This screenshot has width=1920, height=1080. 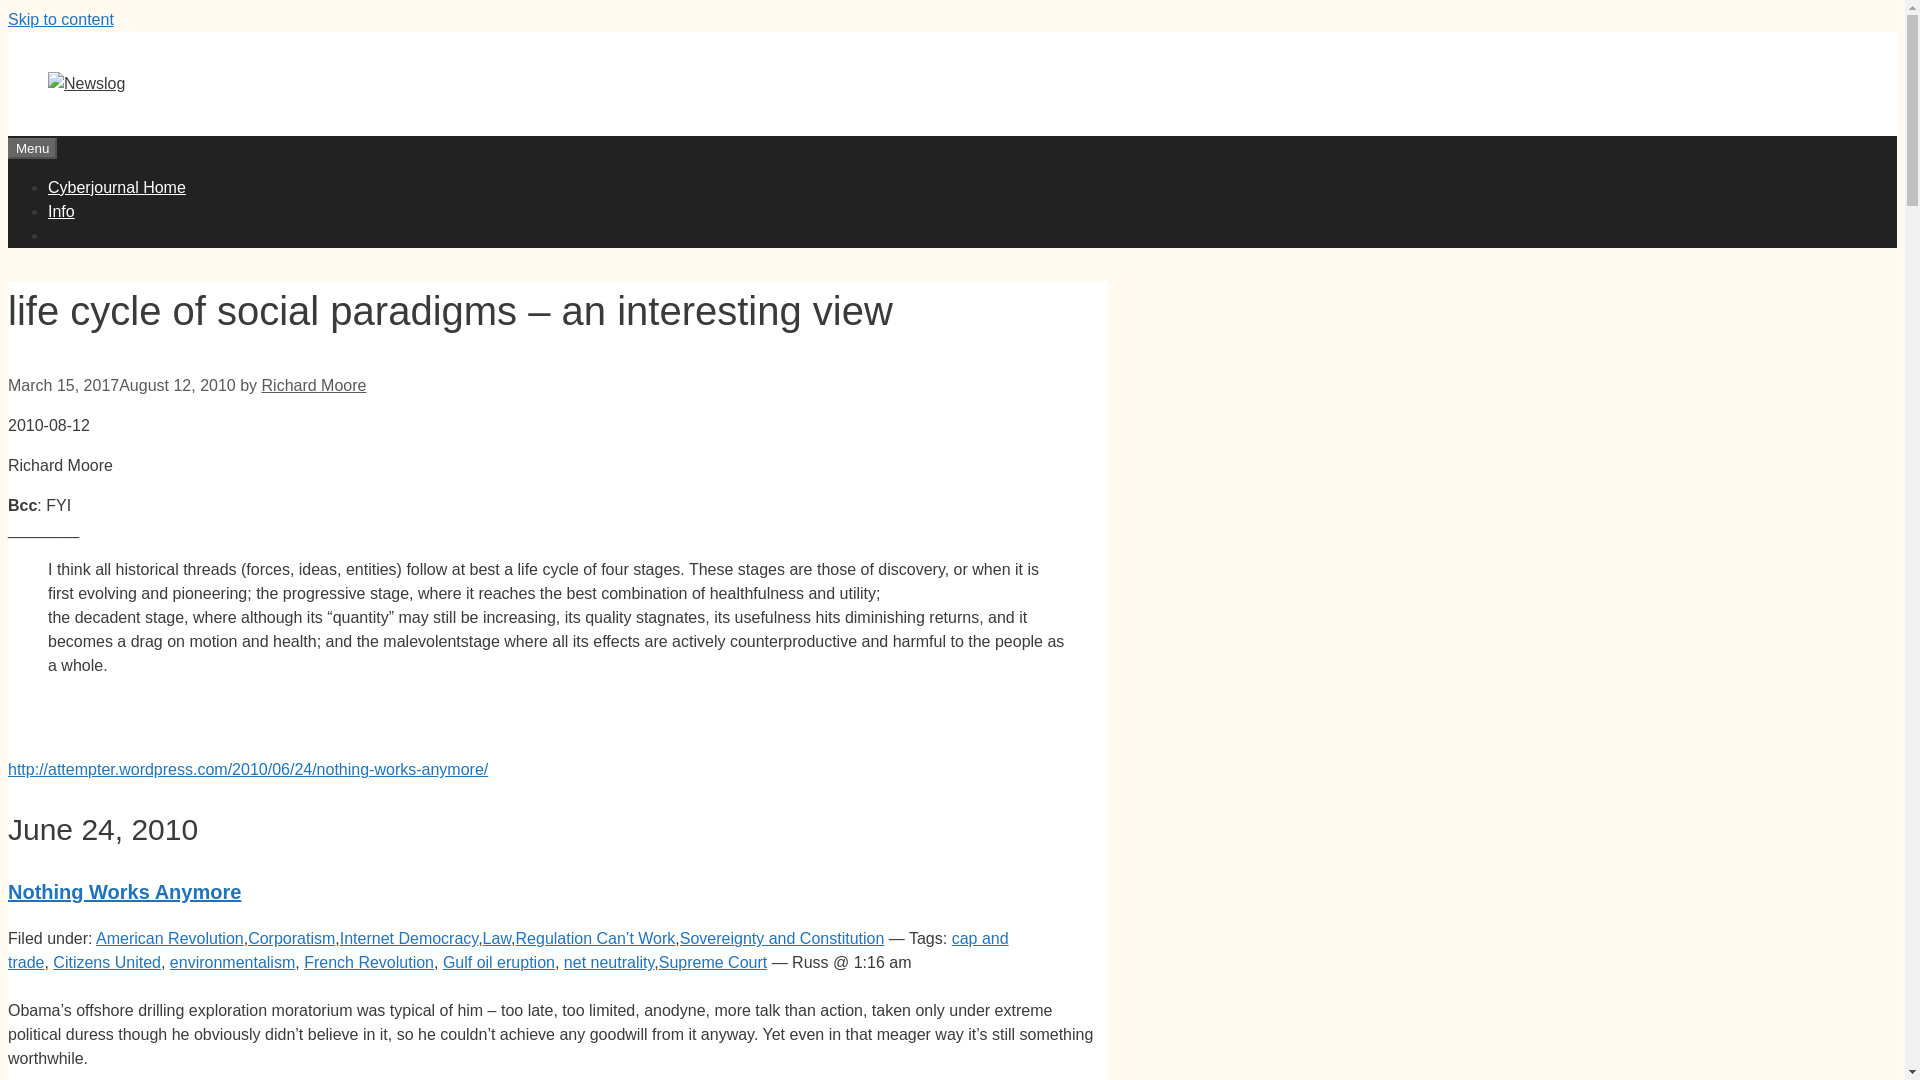 What do you see at coordinates (32, 148) in the screenshot?
I see `Menu` at bounding box center [32, 148].